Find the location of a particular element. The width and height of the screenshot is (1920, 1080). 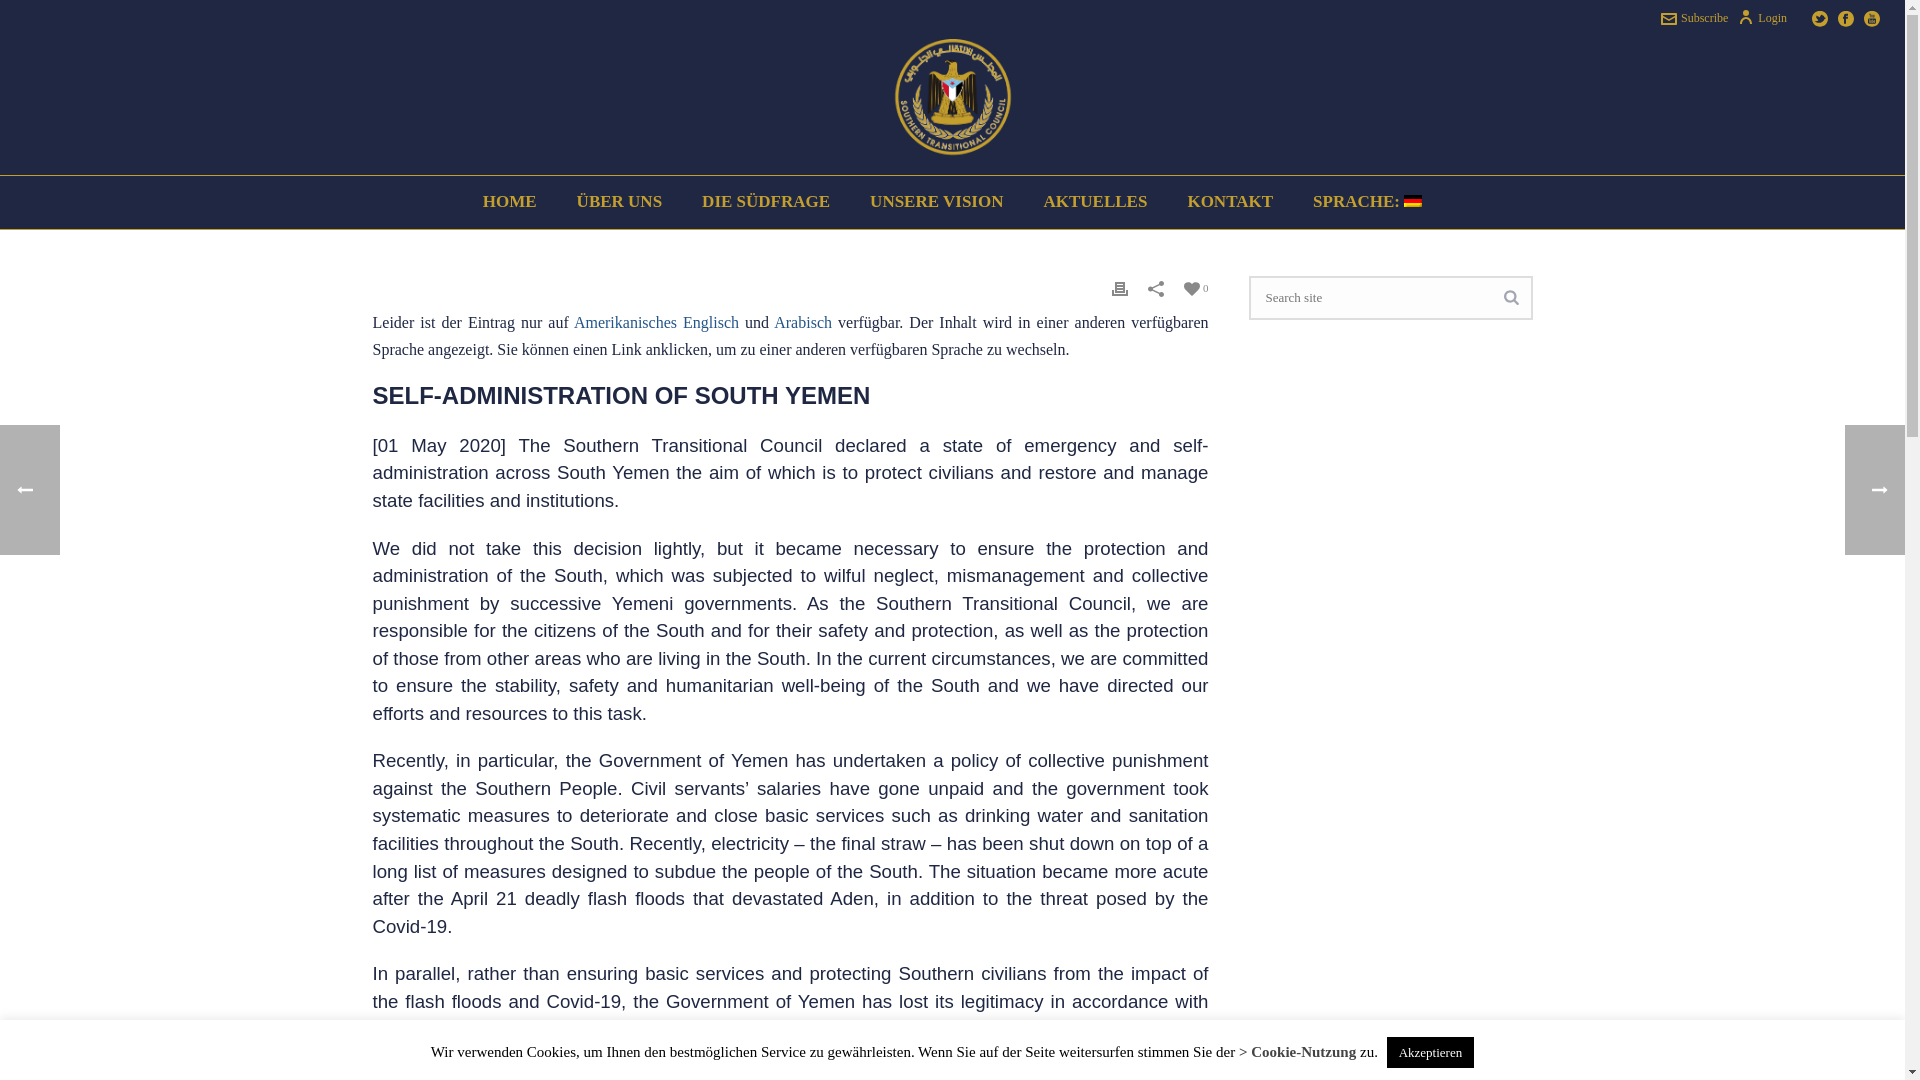

AKTUELLES is located at coordinates (1095, 202).